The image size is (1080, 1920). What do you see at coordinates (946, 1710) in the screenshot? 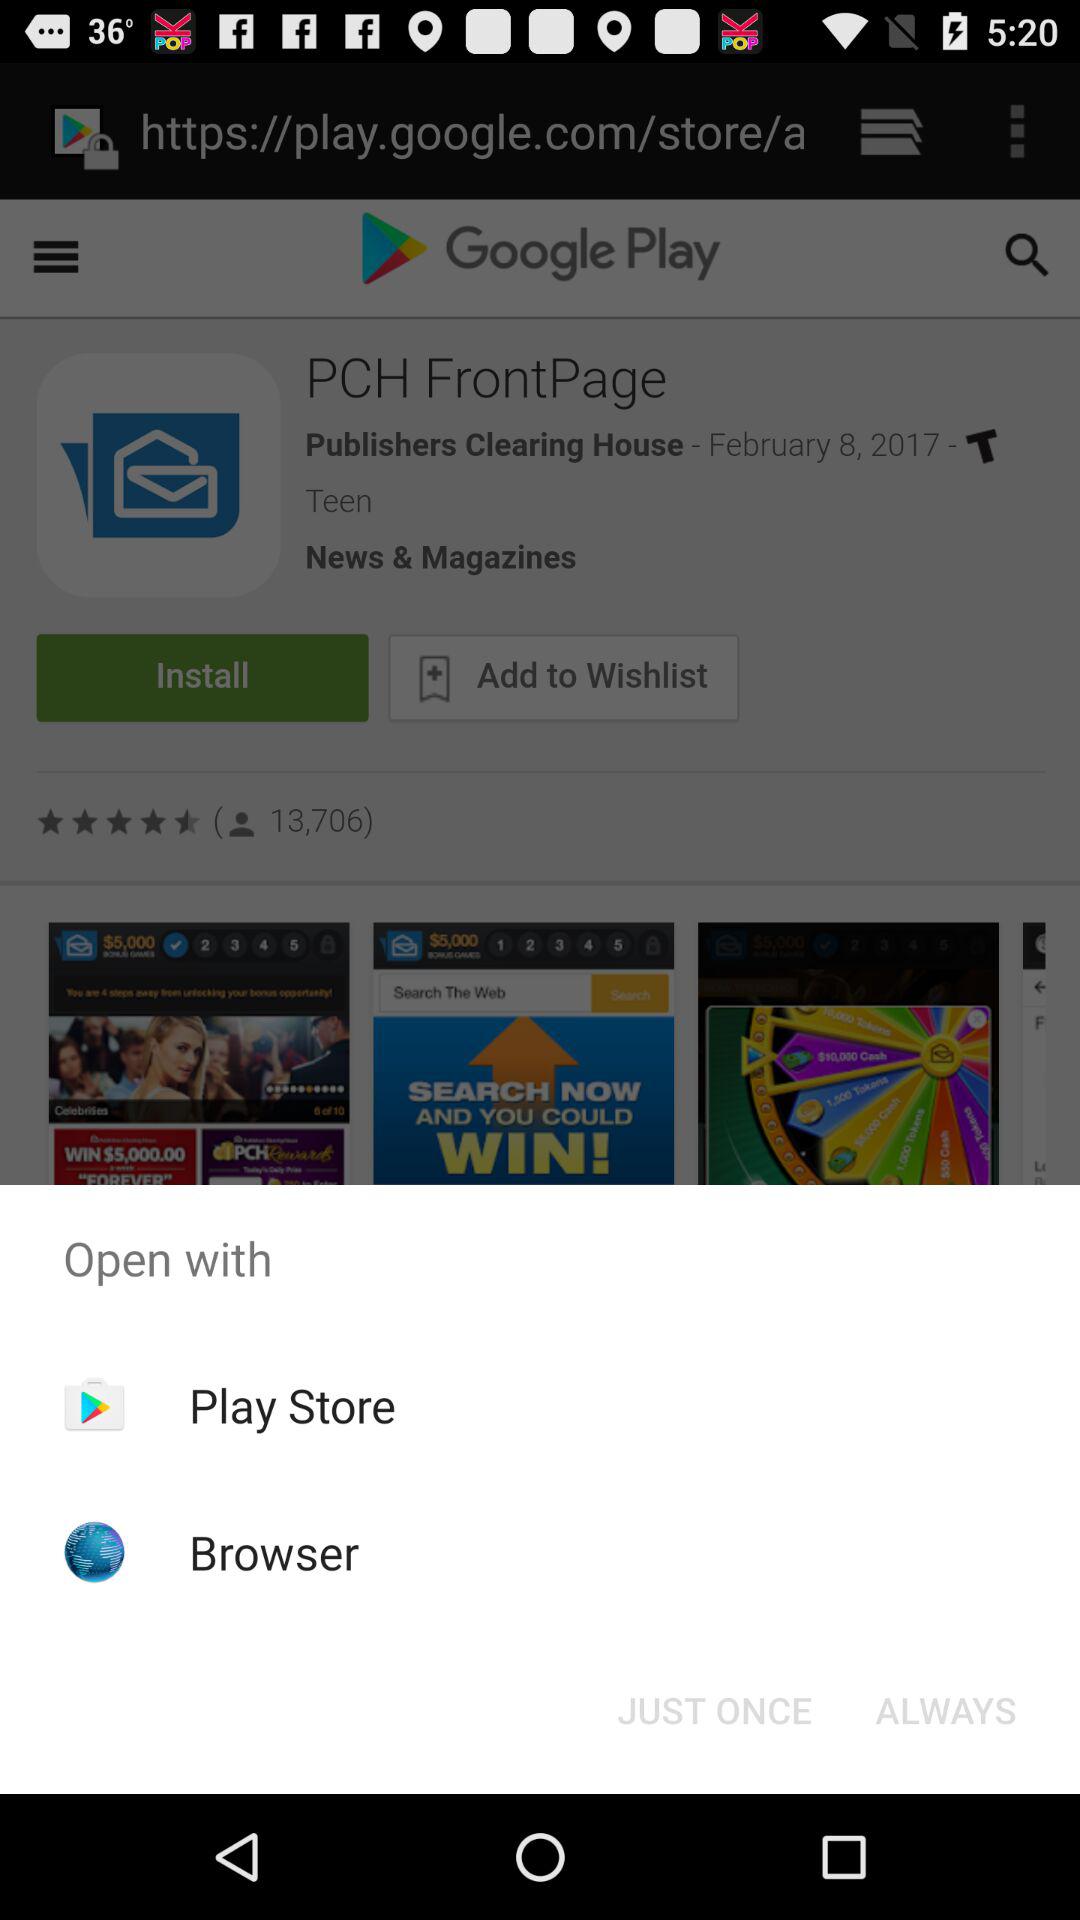
I see `click the icon below the open with item` at bounding box center [946, 1710].